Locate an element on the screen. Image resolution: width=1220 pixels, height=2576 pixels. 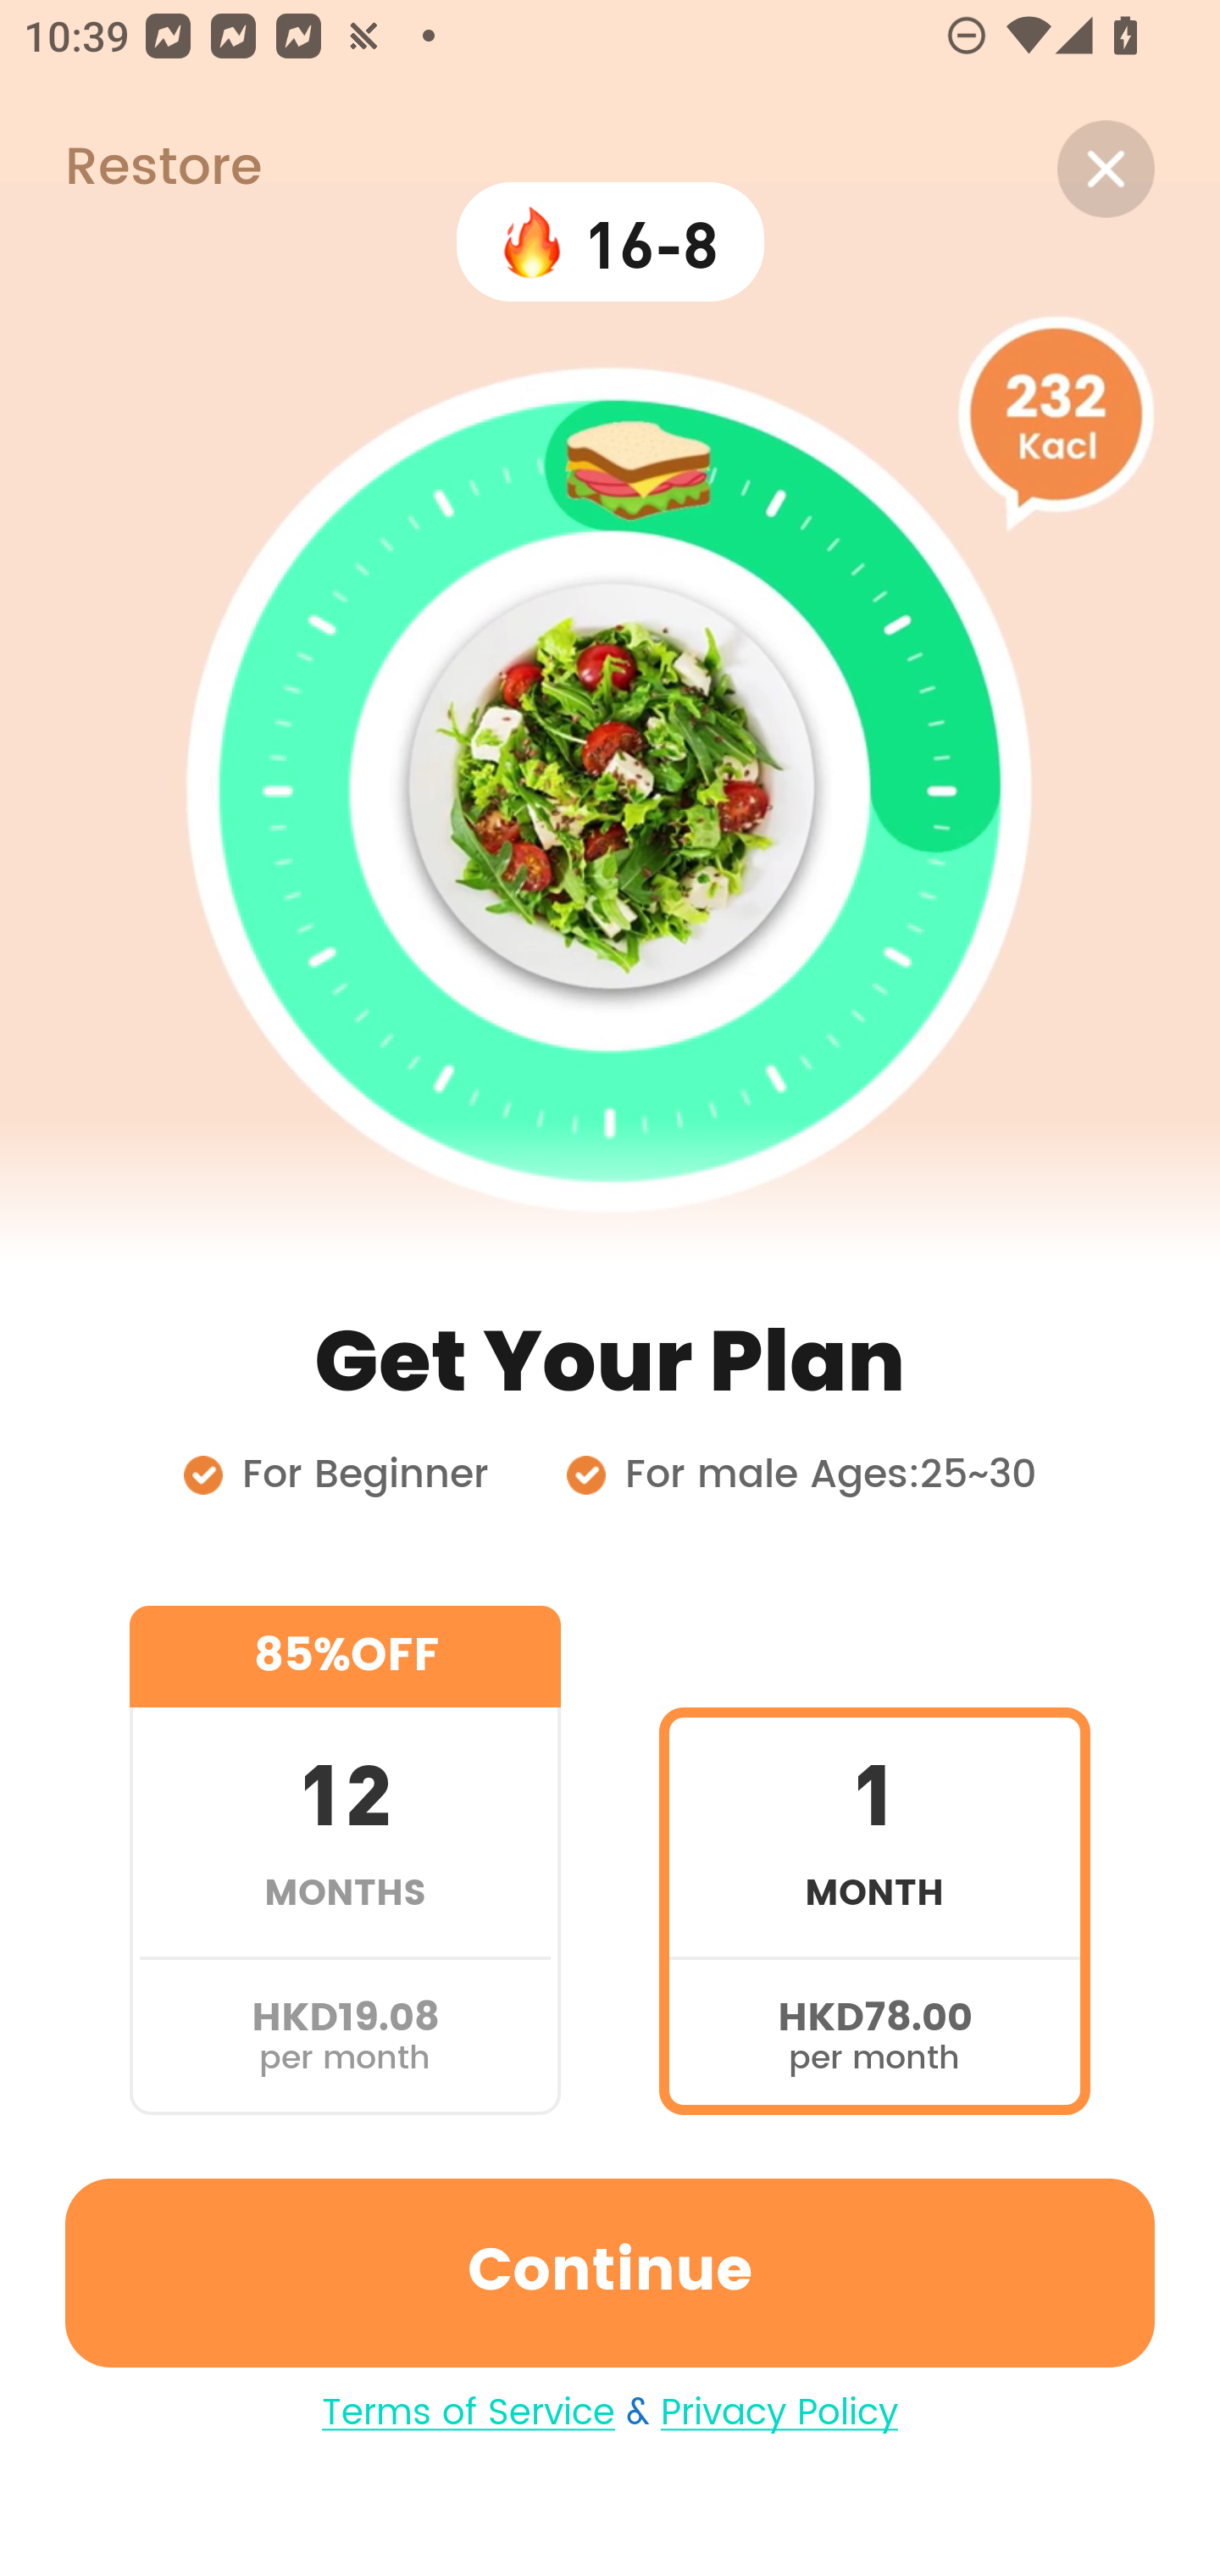
1 MONTH per month HKD78.00 is located at coordinates (874, 1859).